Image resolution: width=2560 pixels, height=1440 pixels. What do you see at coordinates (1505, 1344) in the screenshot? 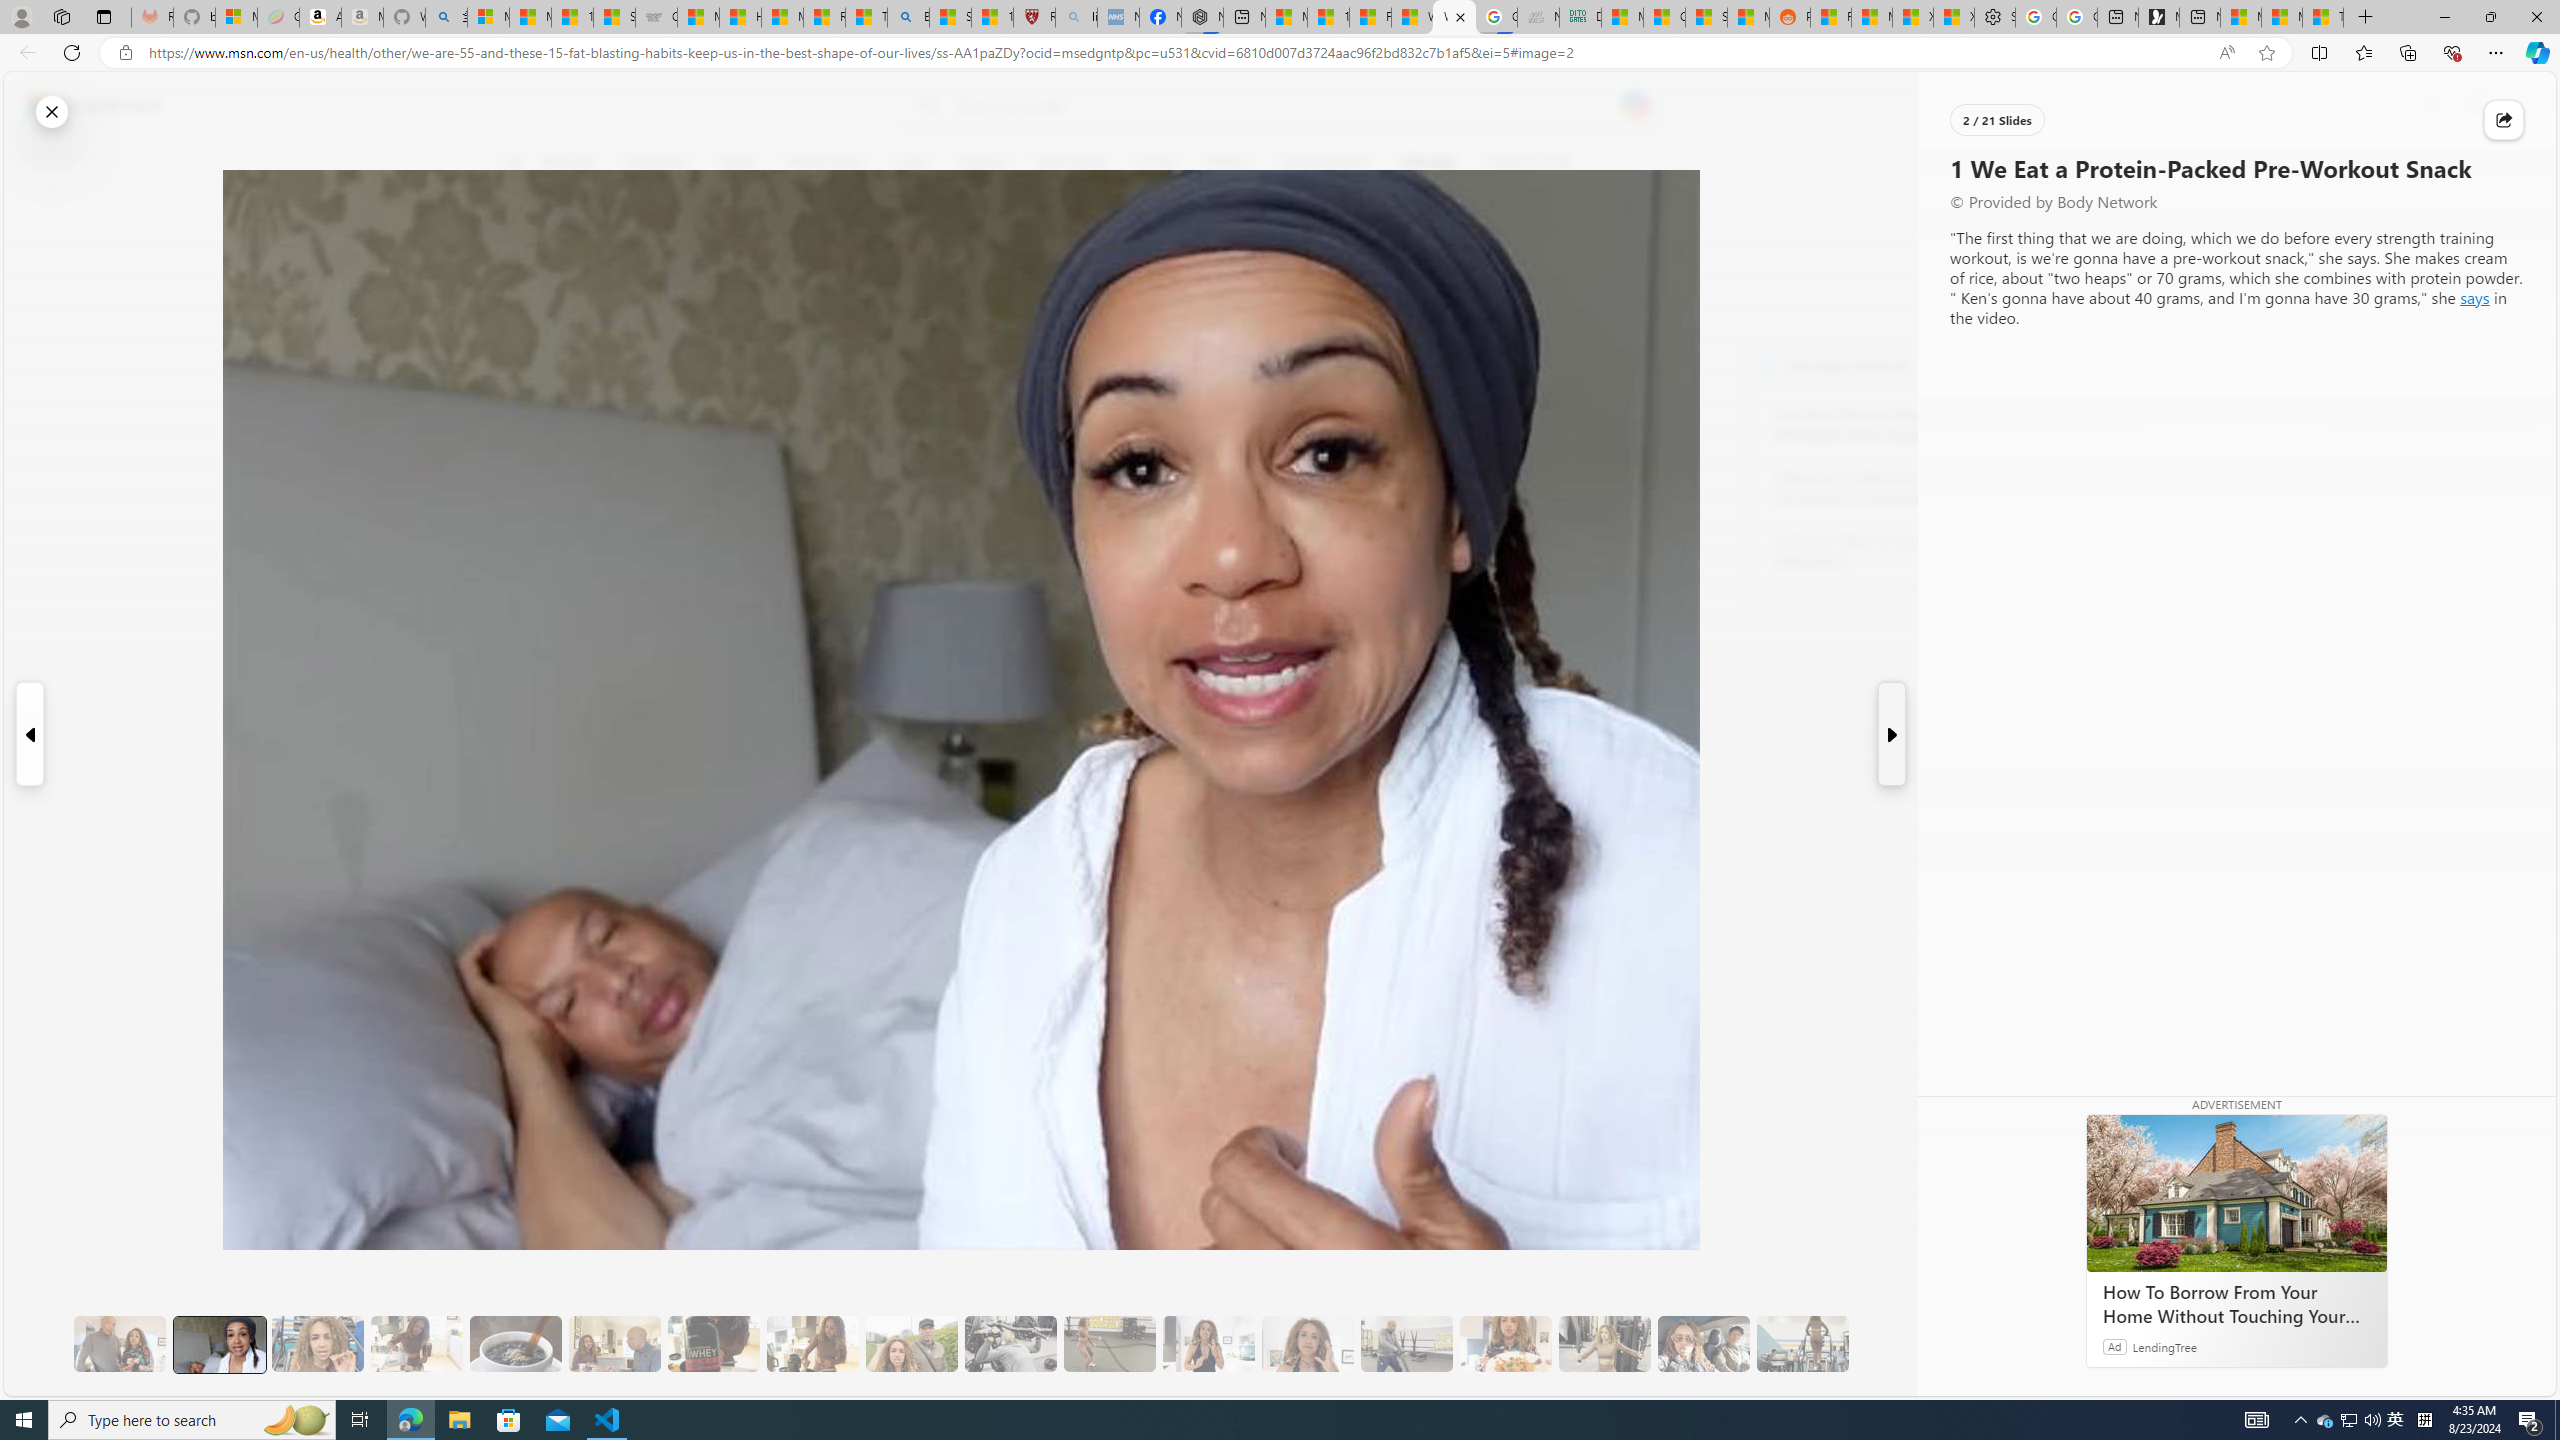
I see `14 They Have Salmon and Veggies for Dinner` at bounding box center [1505, 1344].